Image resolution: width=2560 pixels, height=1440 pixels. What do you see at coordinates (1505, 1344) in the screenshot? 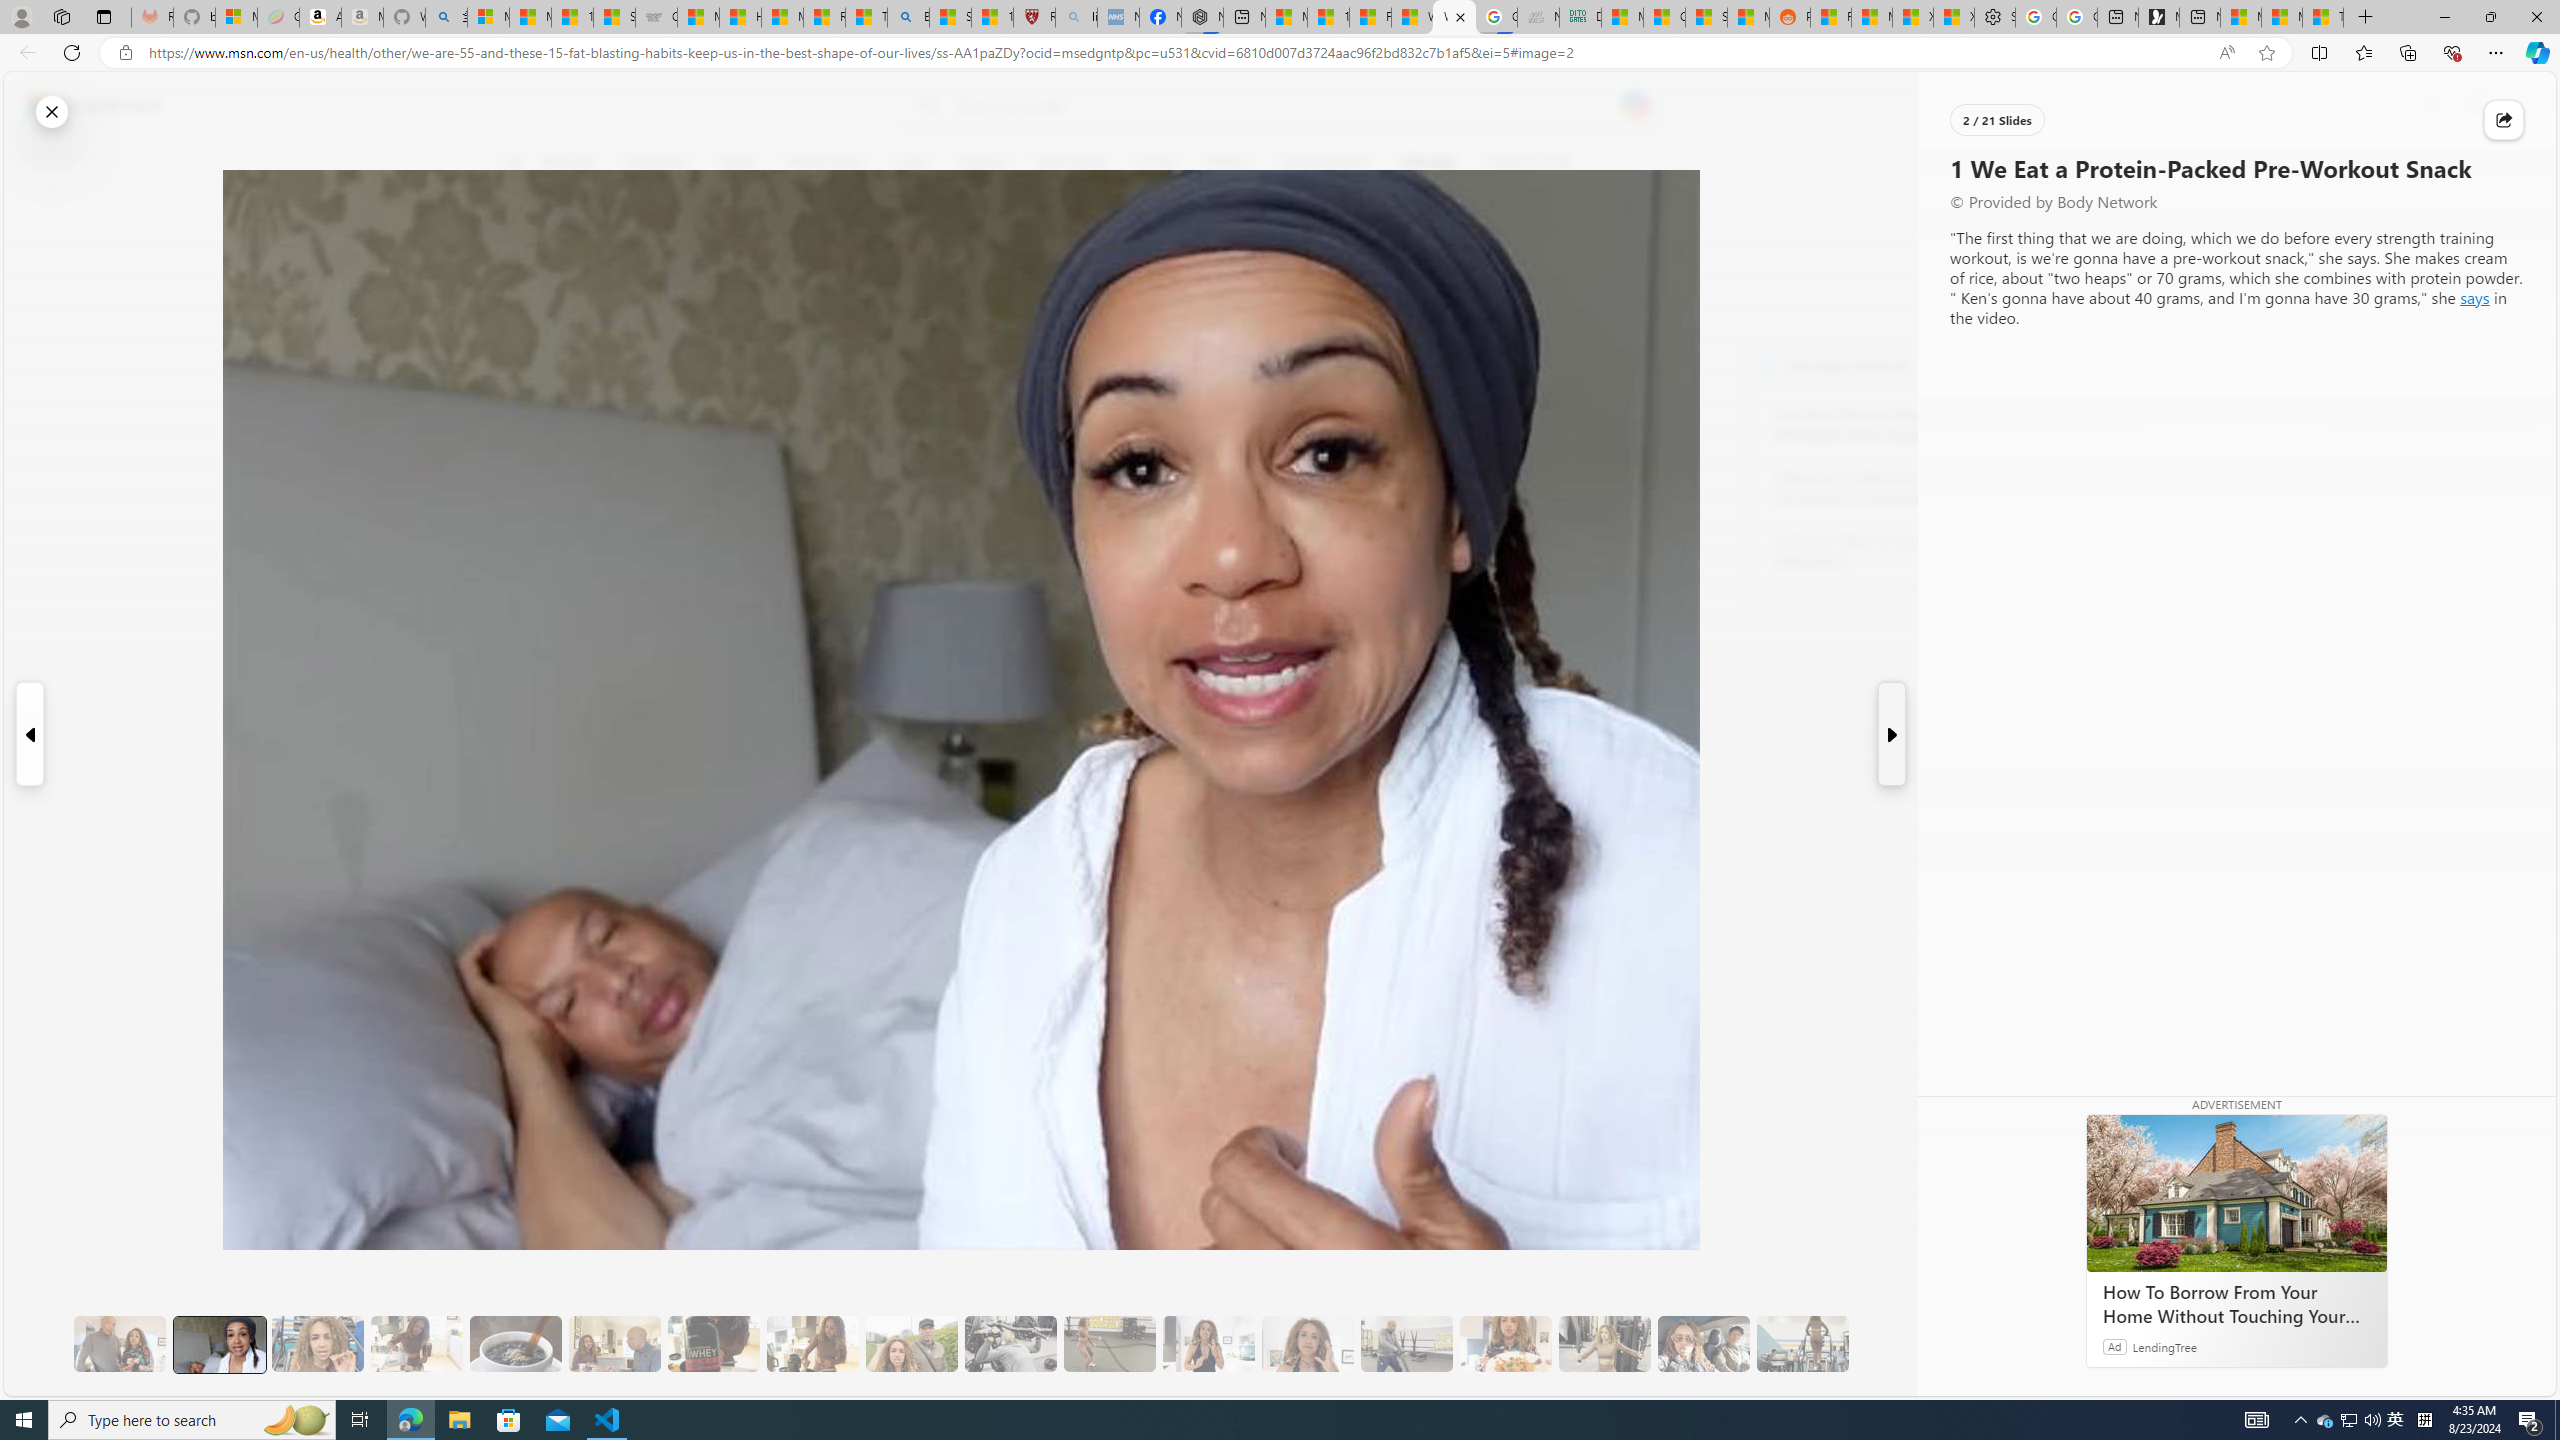
I see `14 They Have Salmon and Veggies for Dinner` at bounding box center [1505, 1344].